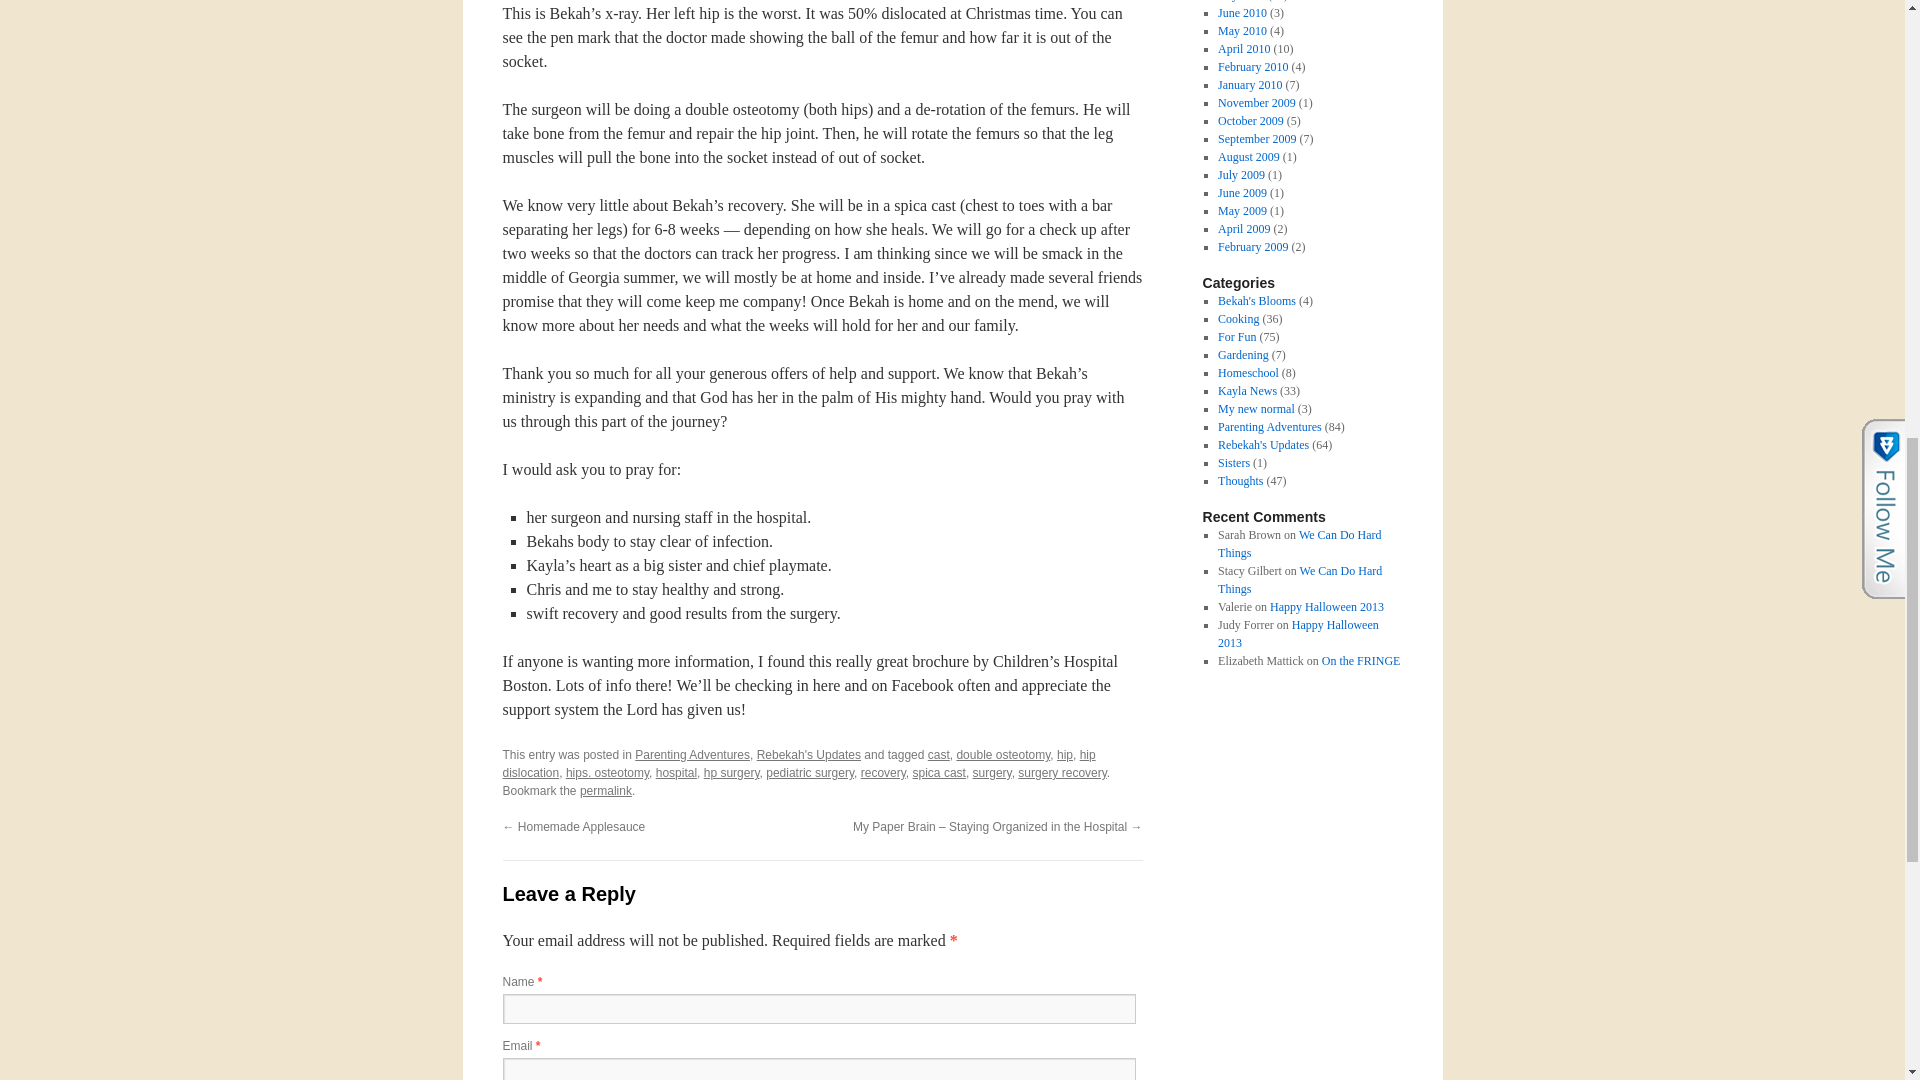  I want to click on double osteotomy, so click(1003, 755).